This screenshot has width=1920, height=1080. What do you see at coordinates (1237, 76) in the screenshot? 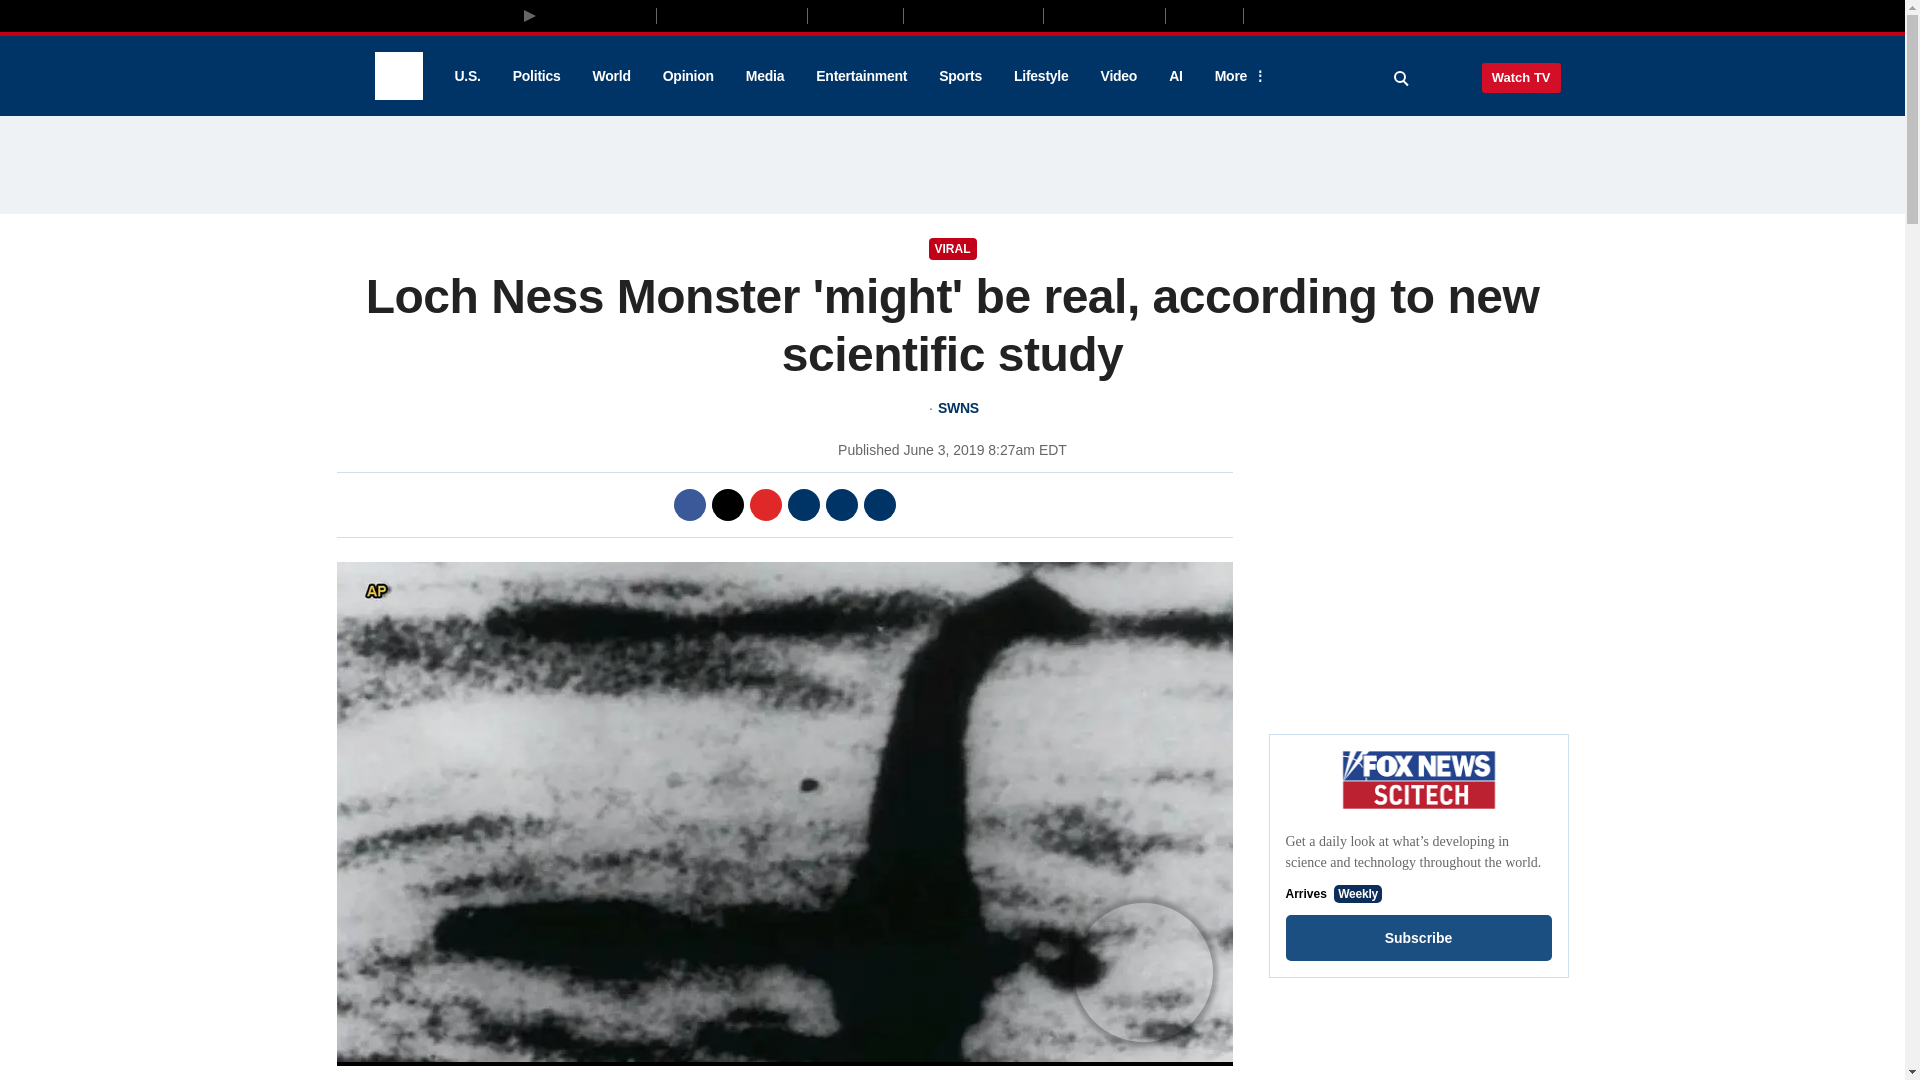
I see `More` at bounding box center [1237, 76].